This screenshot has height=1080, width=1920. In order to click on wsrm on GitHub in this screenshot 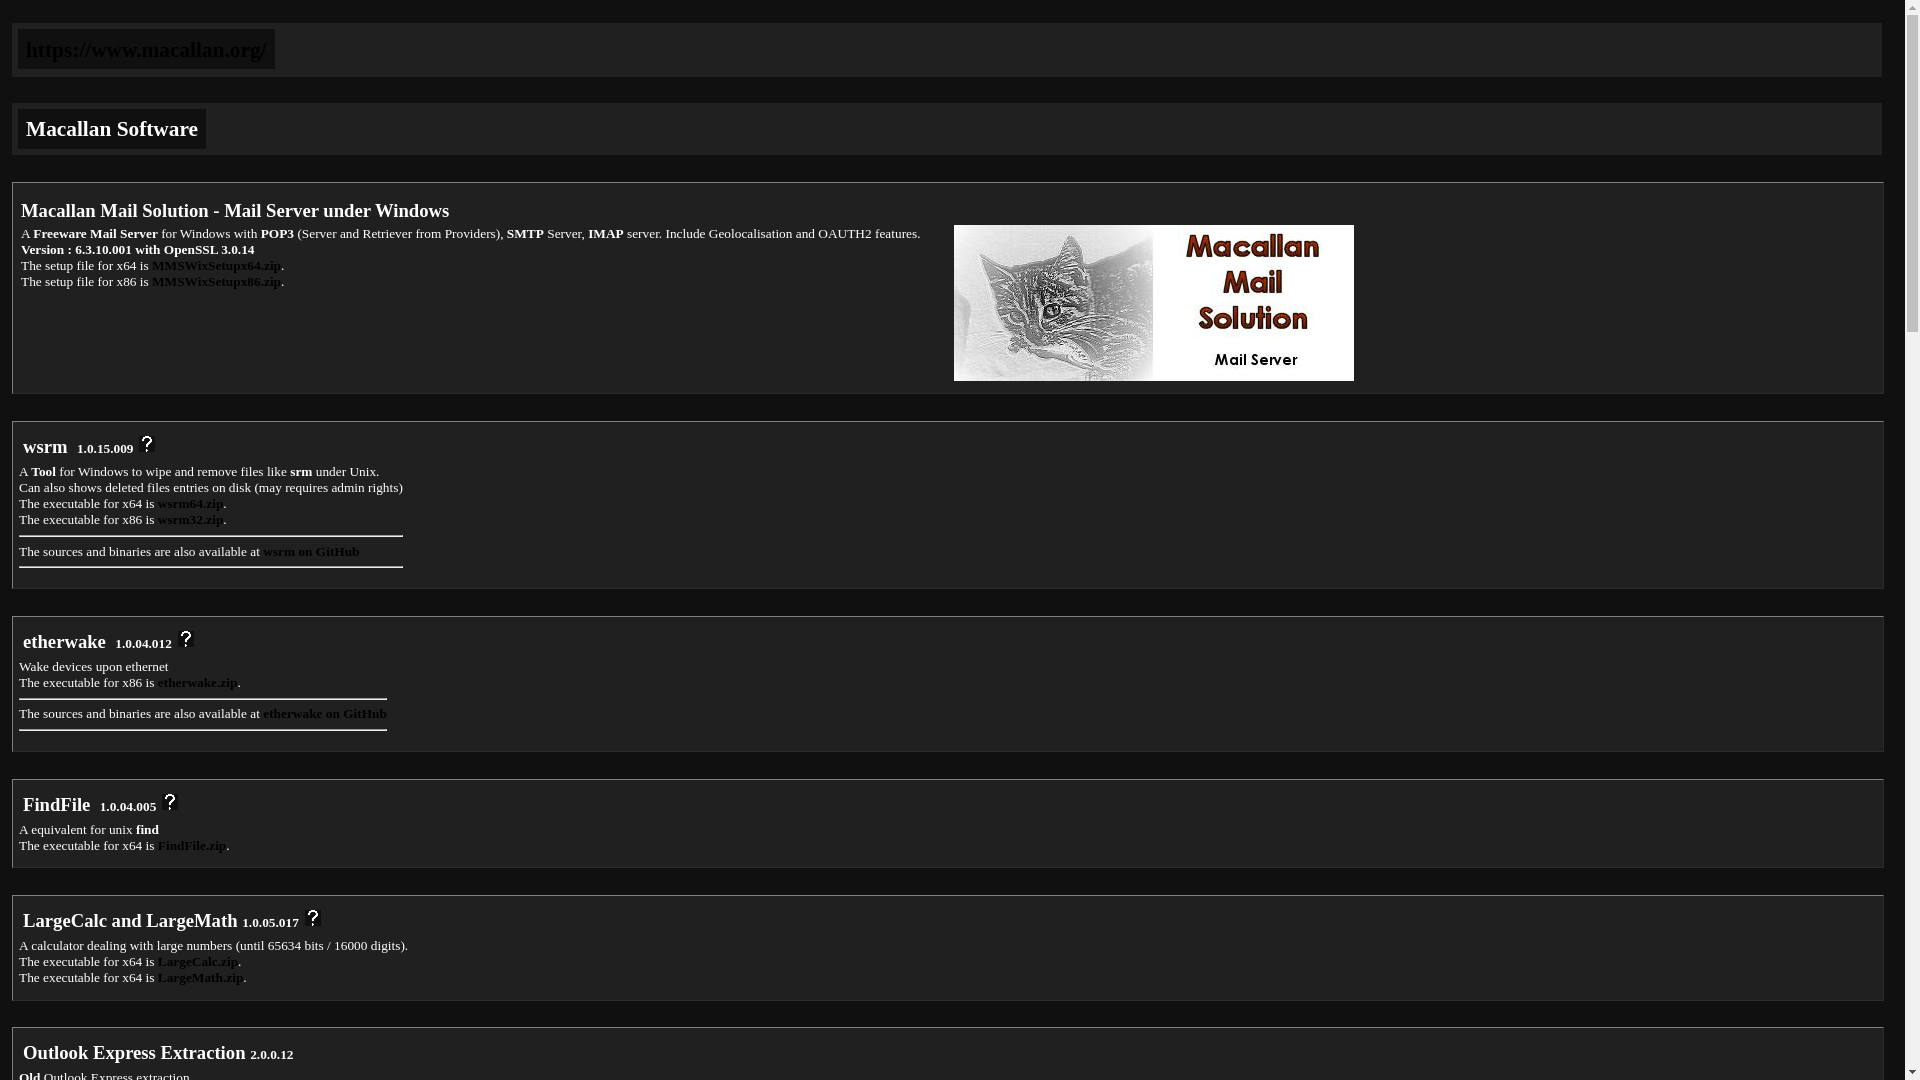, I will do `click(311, 552)`.